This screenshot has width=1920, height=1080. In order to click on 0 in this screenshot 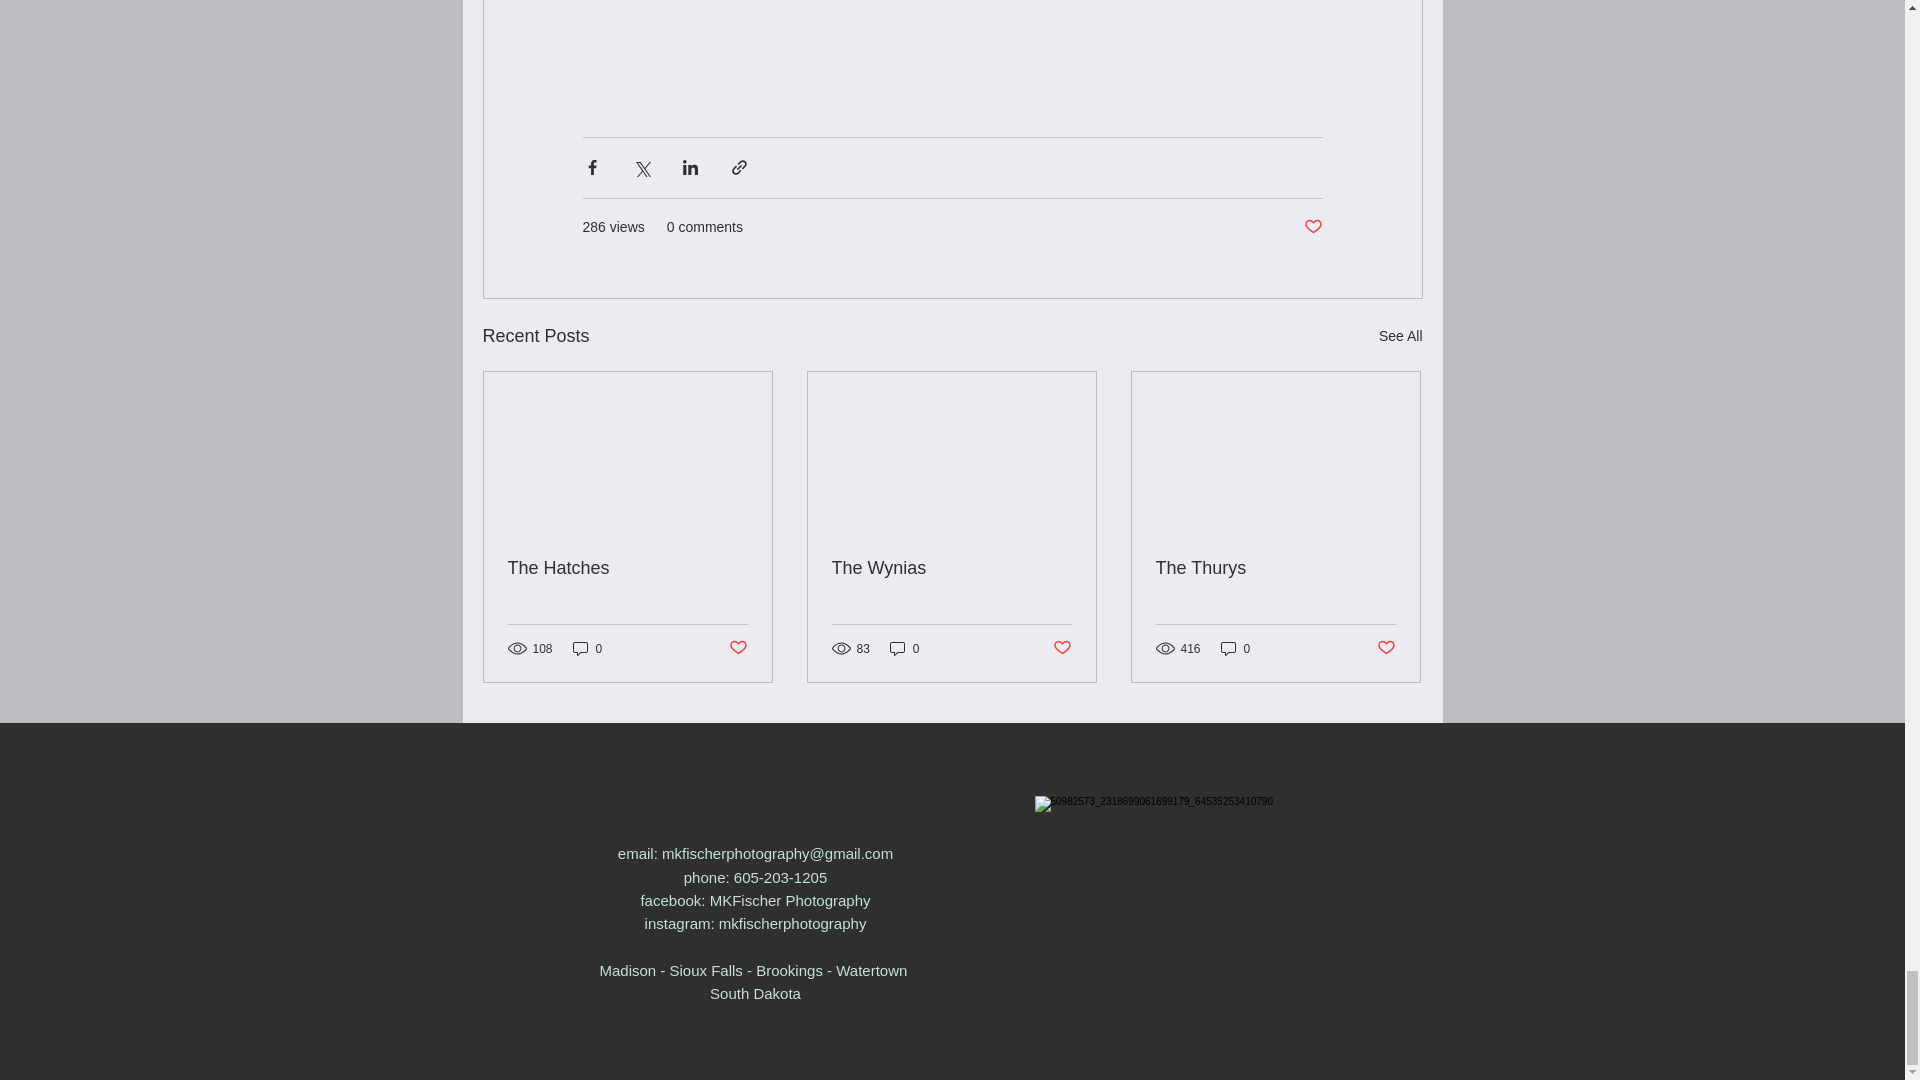, I will do `click(587, 648)`.